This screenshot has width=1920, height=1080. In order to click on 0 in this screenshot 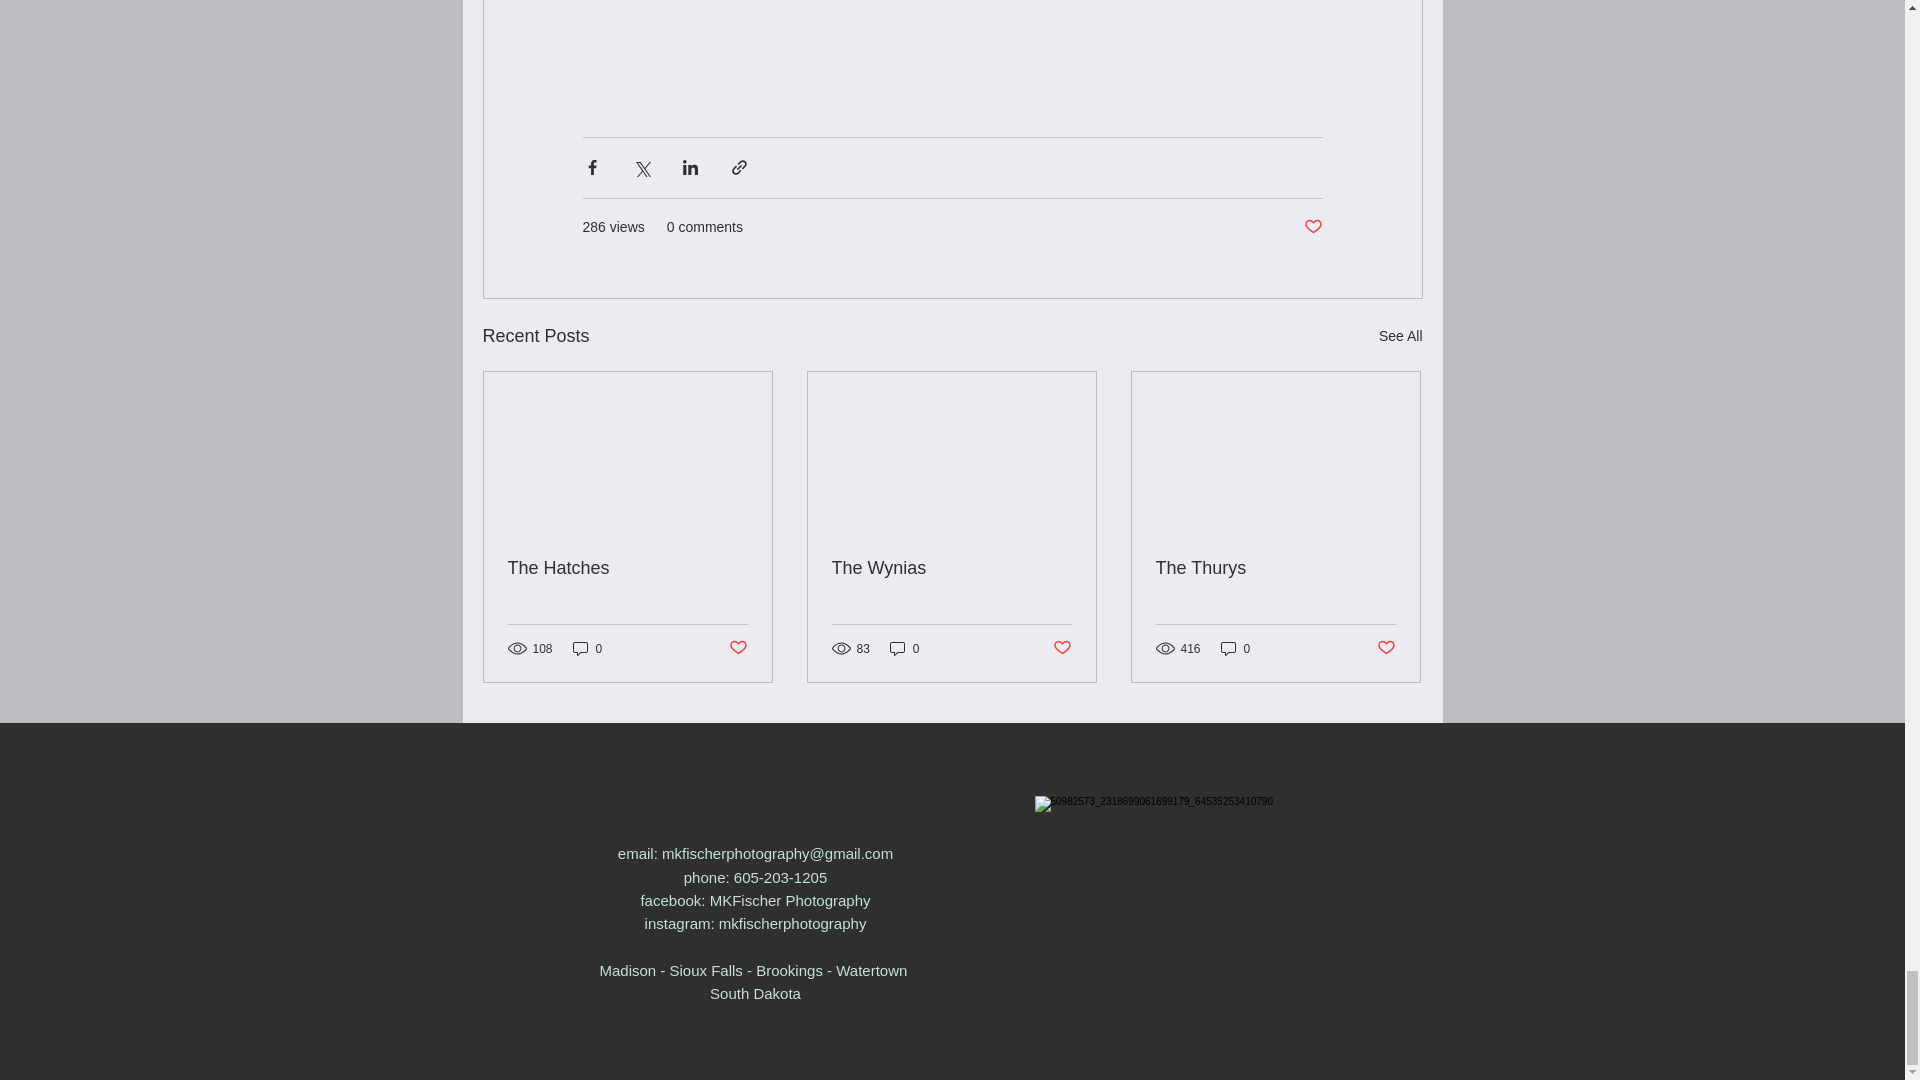, I will do `click(587, 648)`.